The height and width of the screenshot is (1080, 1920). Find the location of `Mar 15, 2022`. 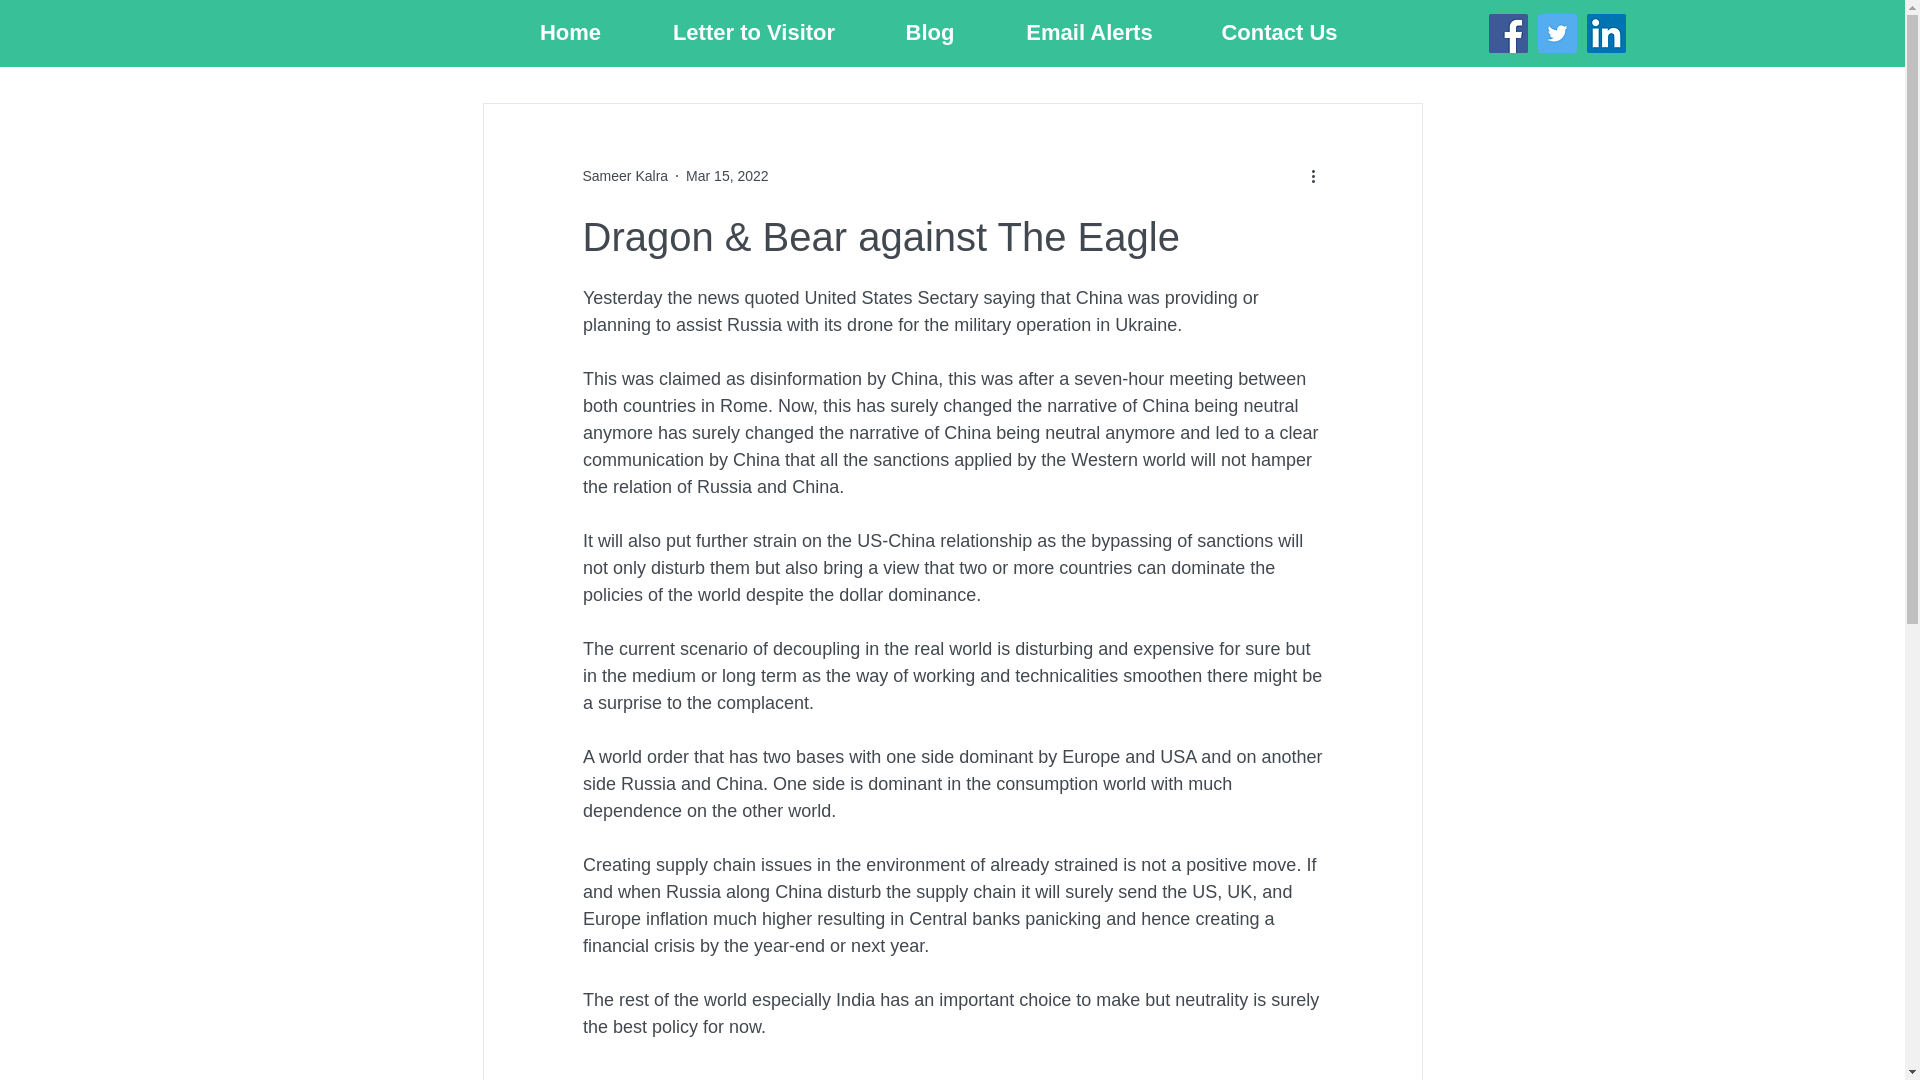

Mar 15, 2022 is located at coordinates (727, 176).